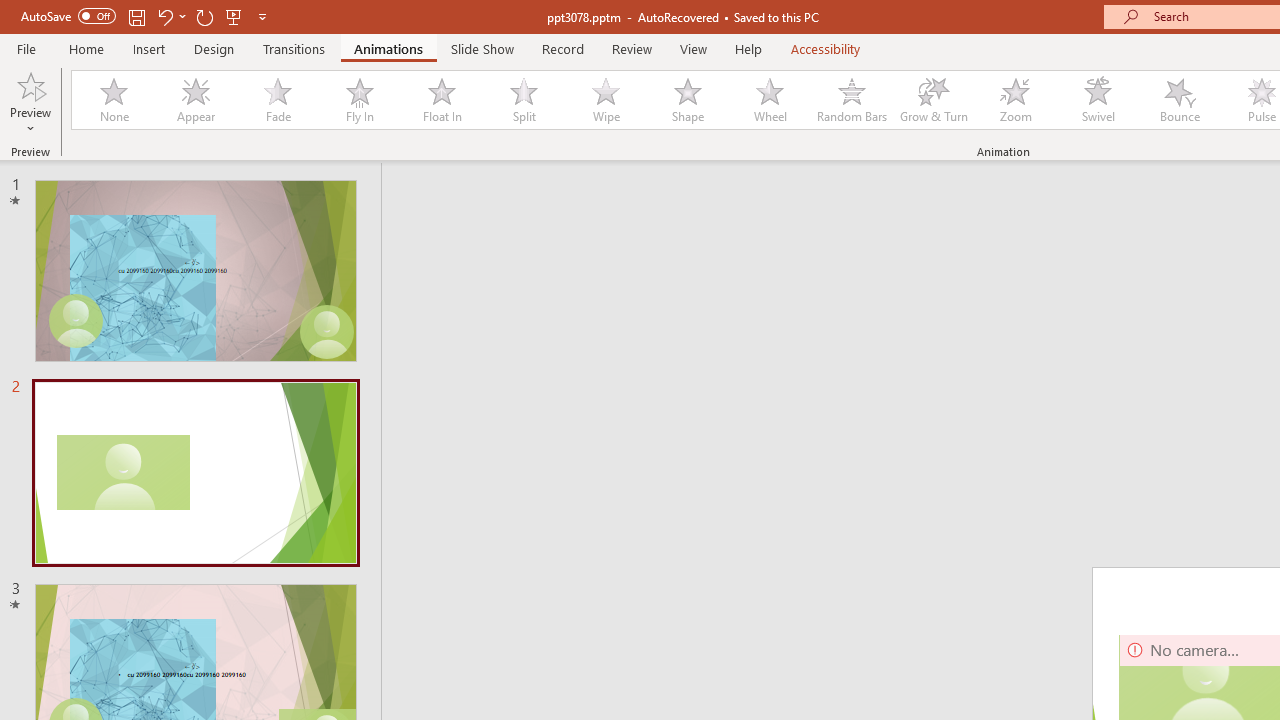 The image size is (1280, 720). I want to click on Fade, so click(277, 100).